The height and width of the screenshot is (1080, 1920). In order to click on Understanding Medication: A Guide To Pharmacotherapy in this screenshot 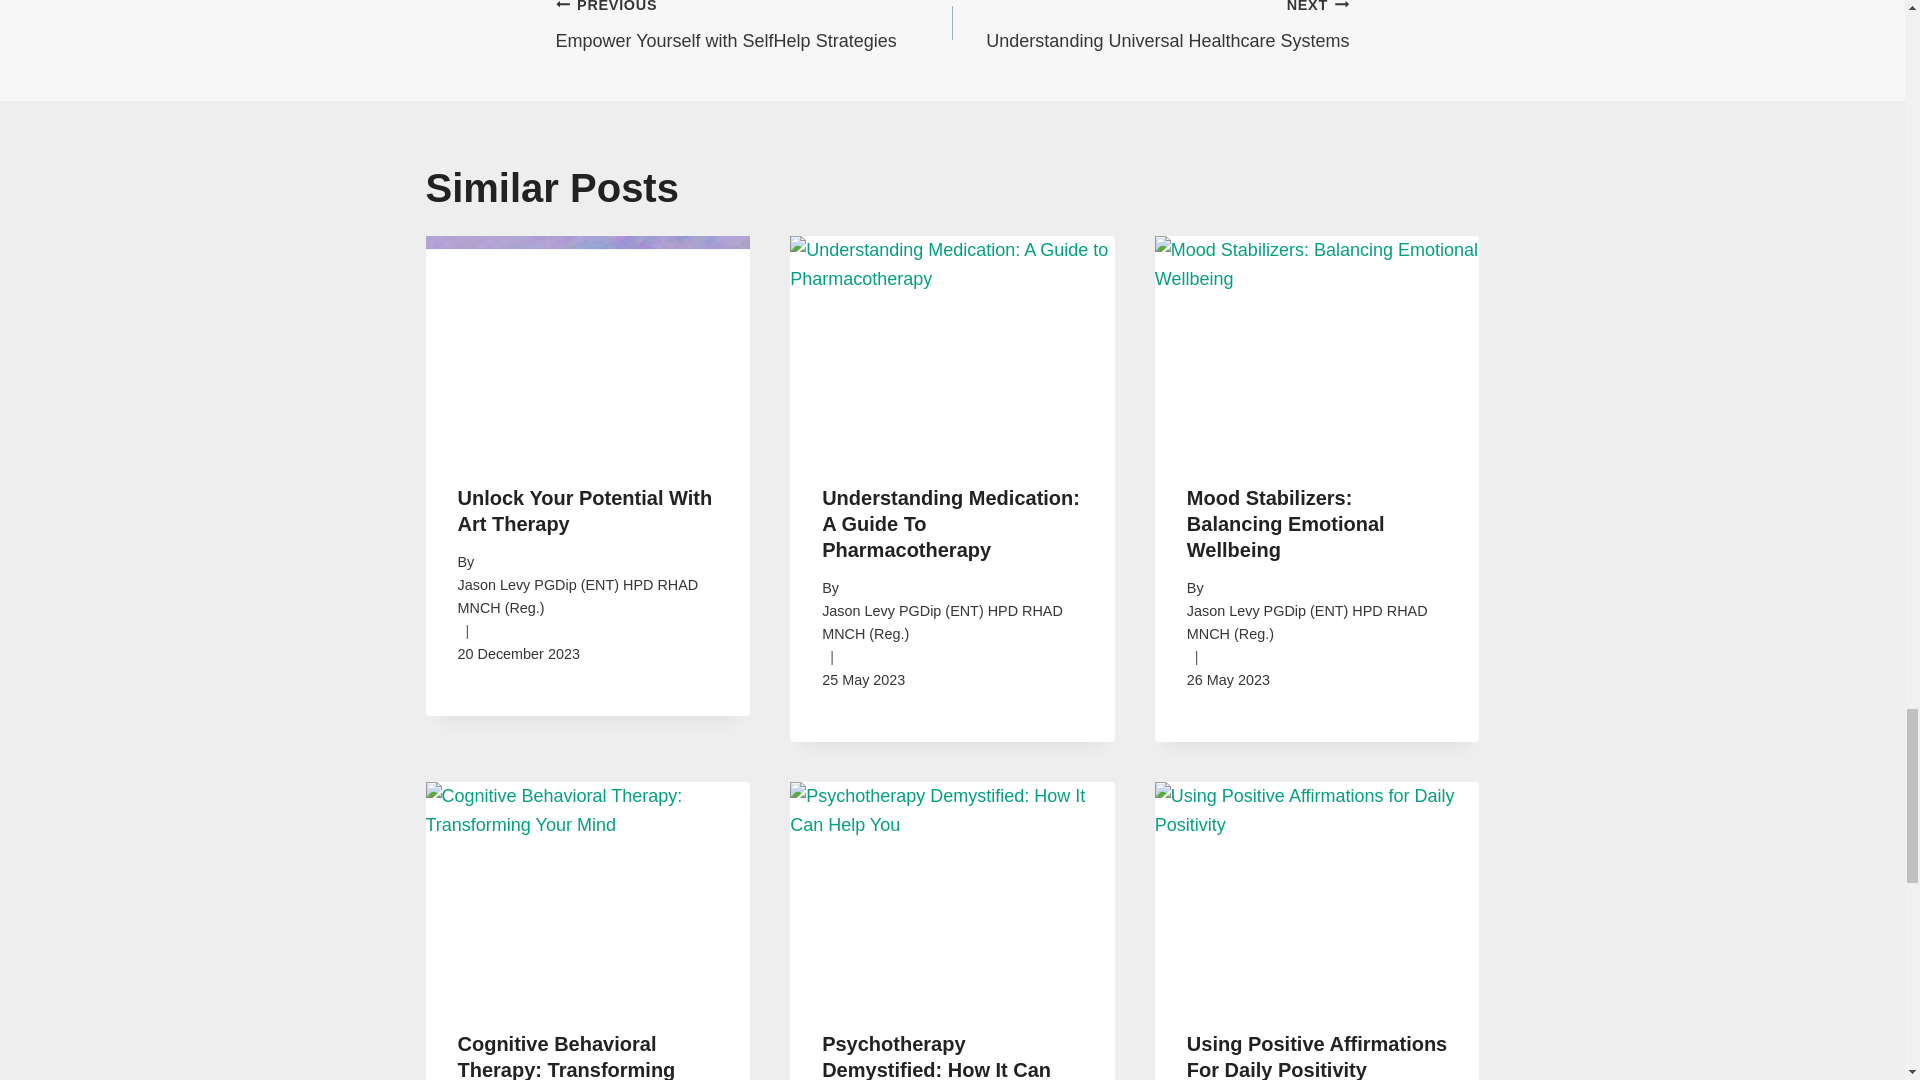, I will do `click(950, 524)`.